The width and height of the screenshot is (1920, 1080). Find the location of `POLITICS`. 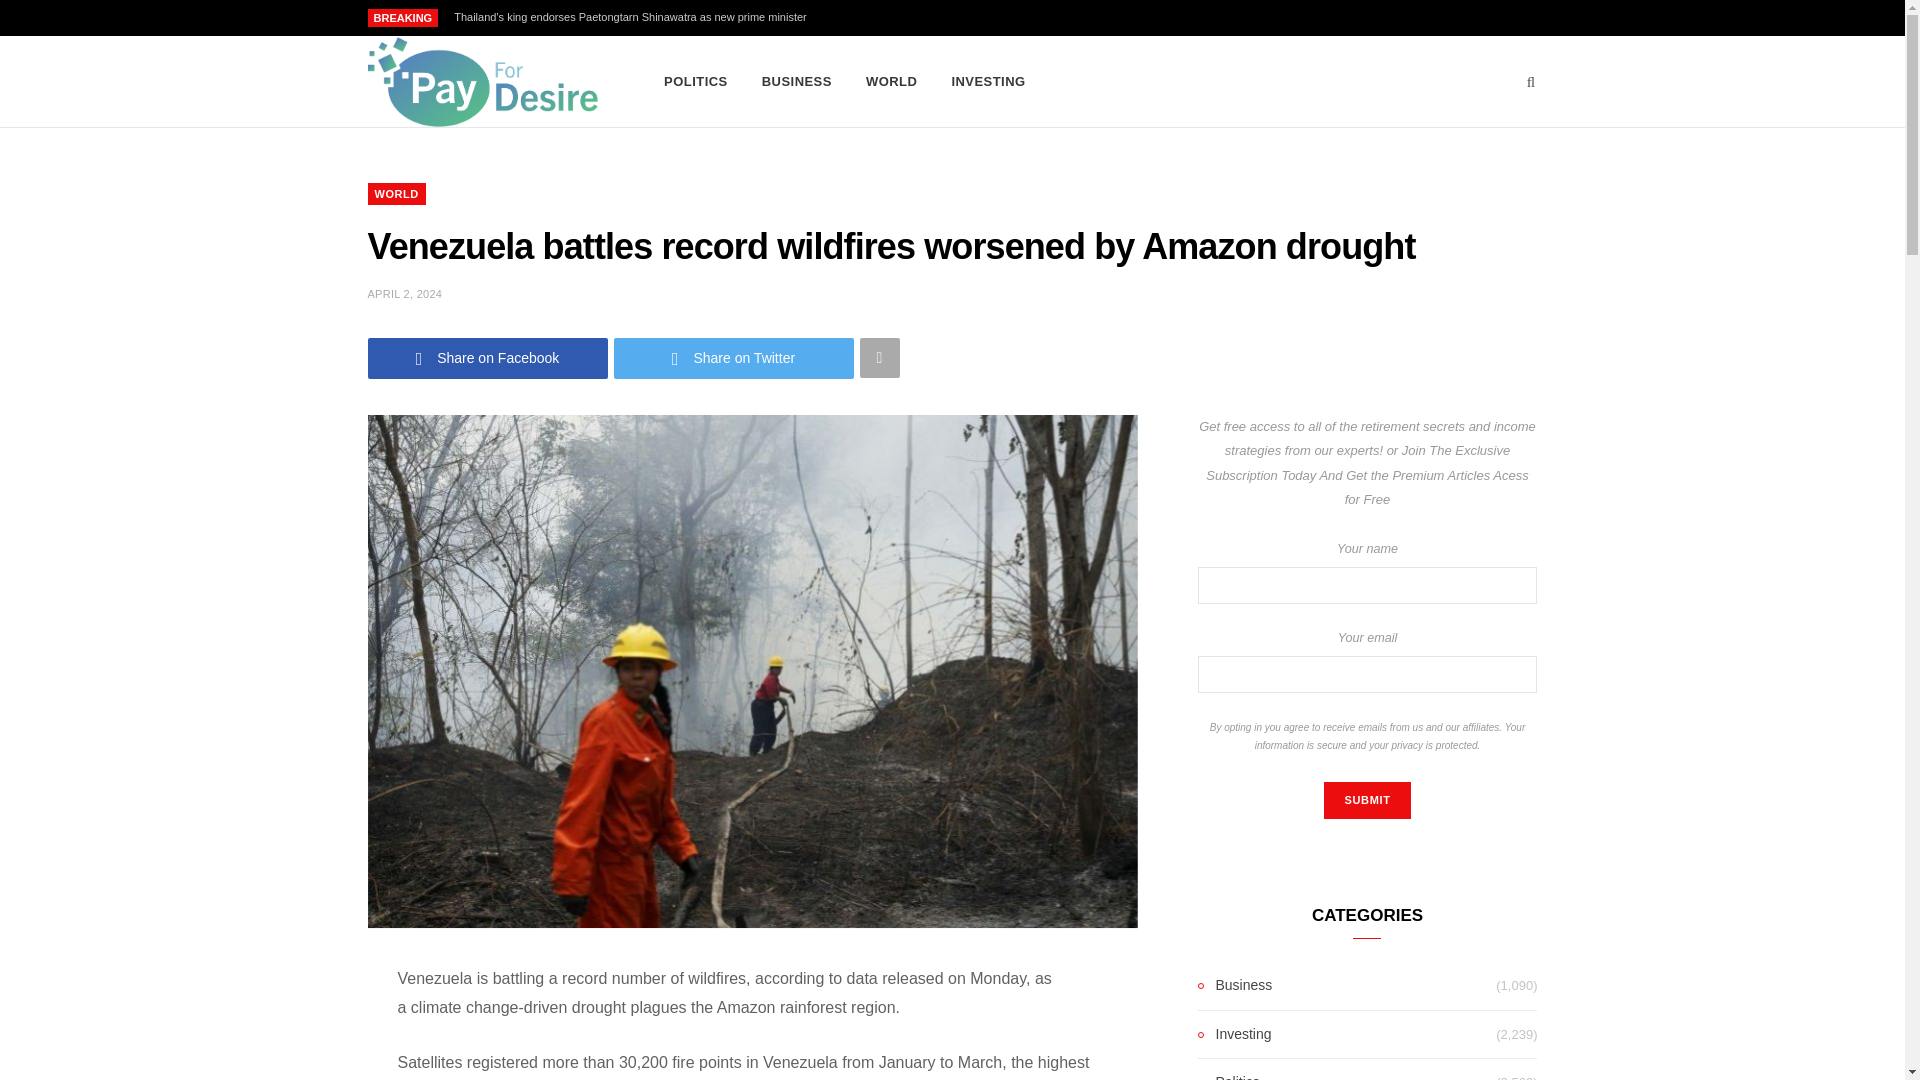

POLITICS is located at coordinates (696, 82).